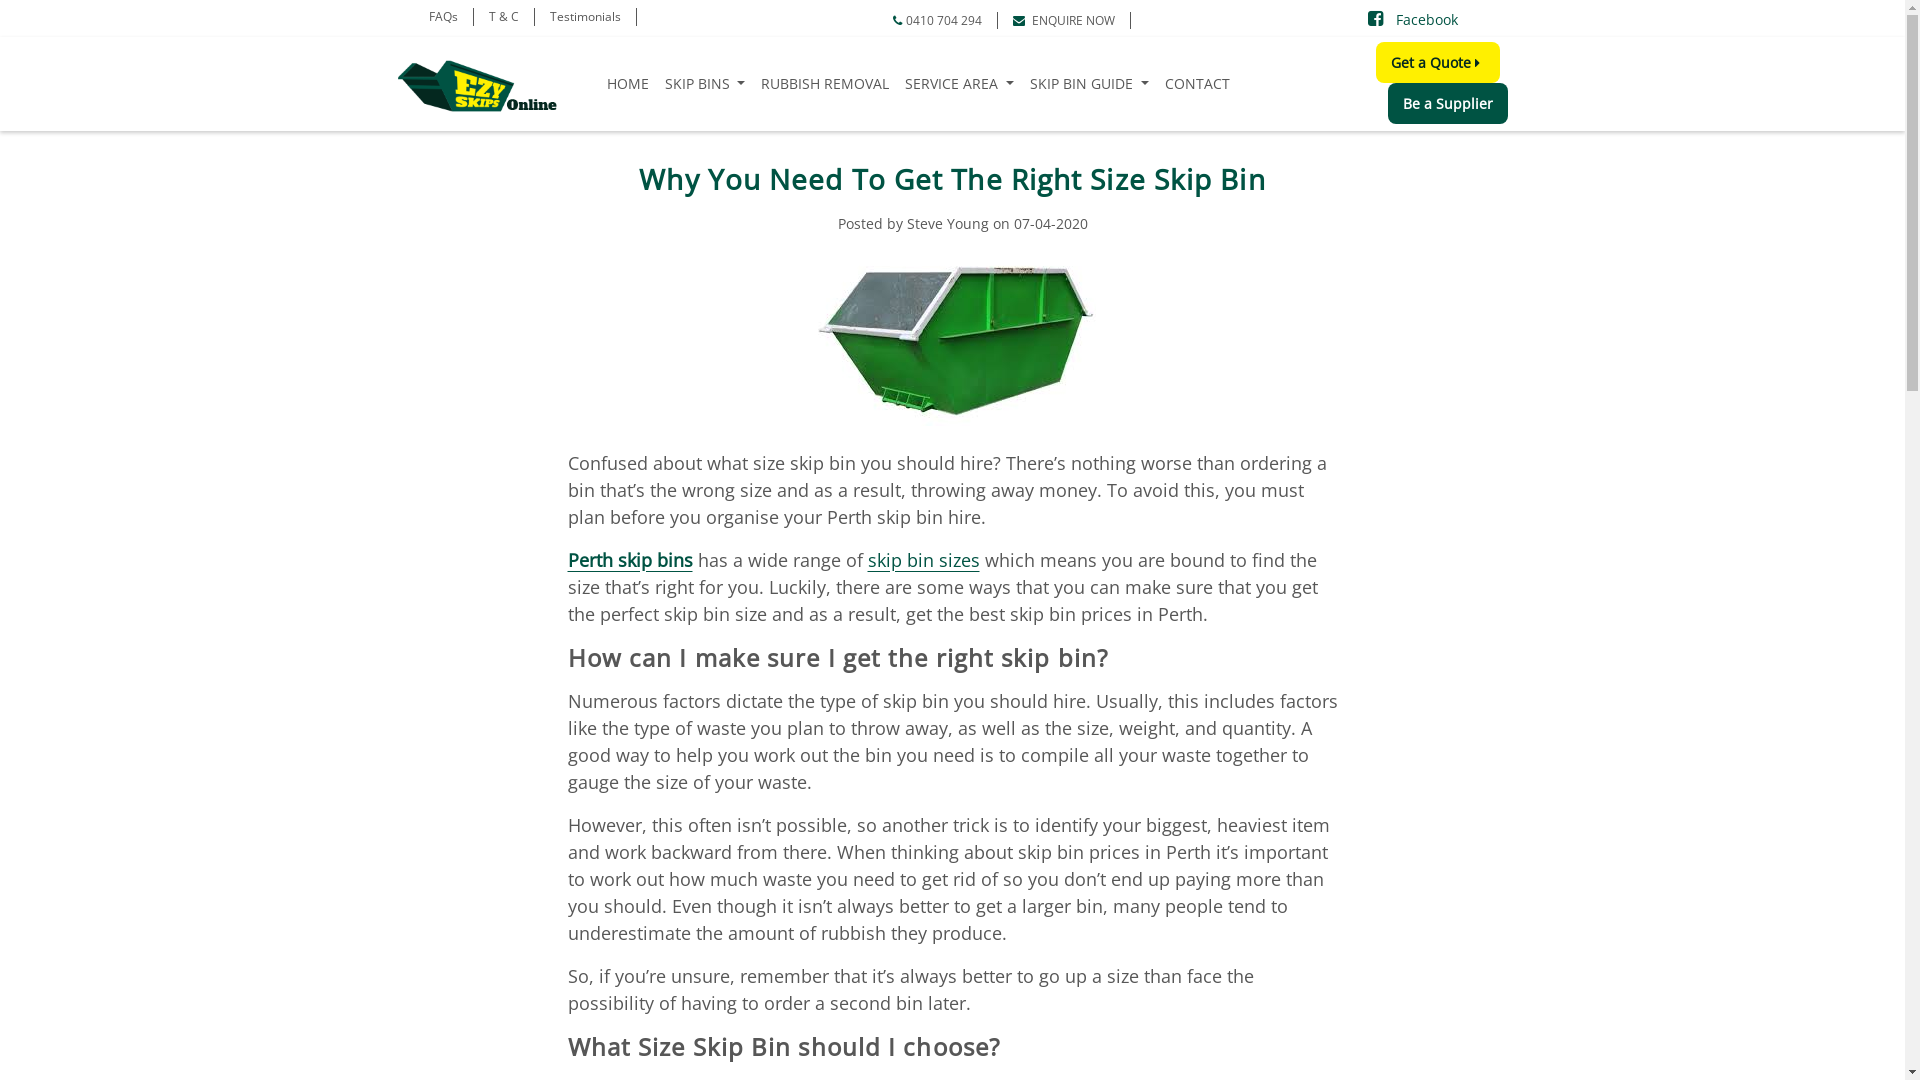 This screenshot has height=1080, width=1920. Describe the element at coordinates (1438, 62) in the screenshot. I see `Get a Quote` at that location.